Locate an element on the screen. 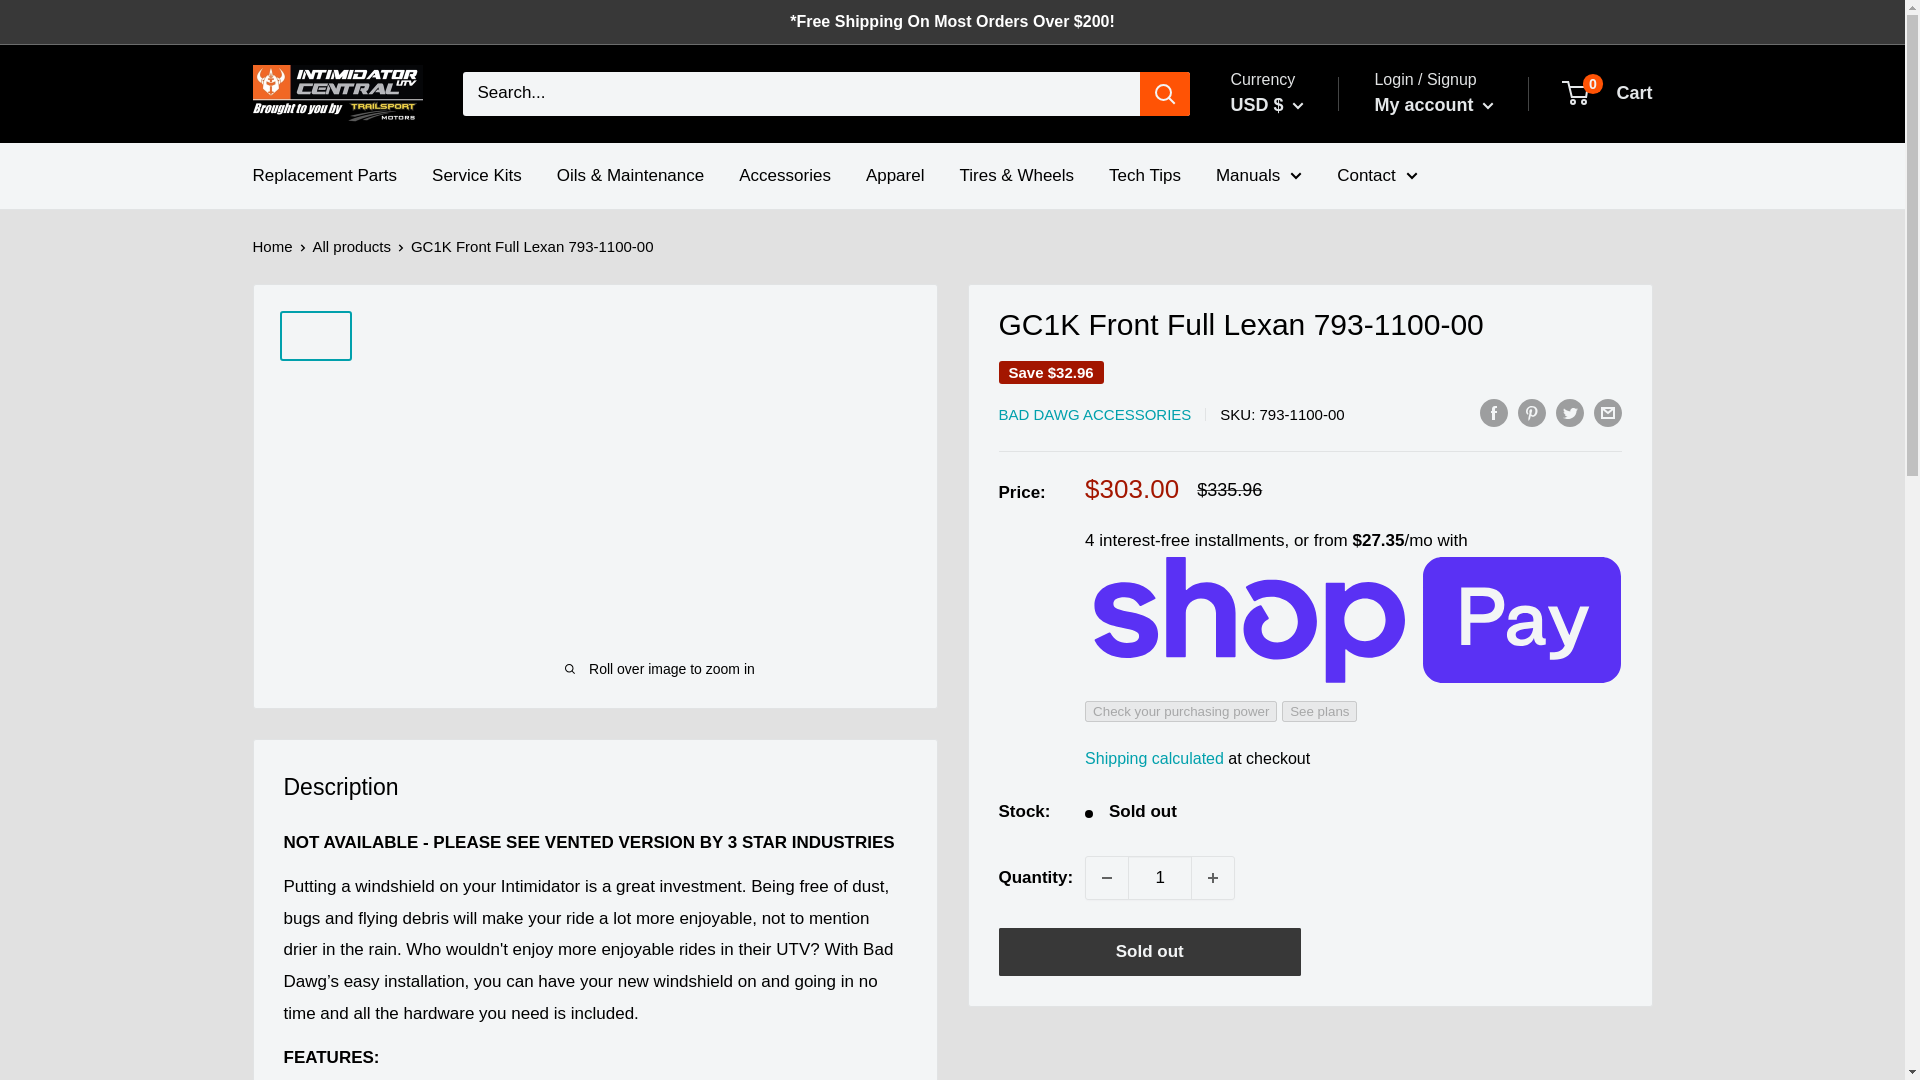 Image resolution: width=1920 pixels, height=1080 pixels. CAD is located at coordinates (1160, 878).